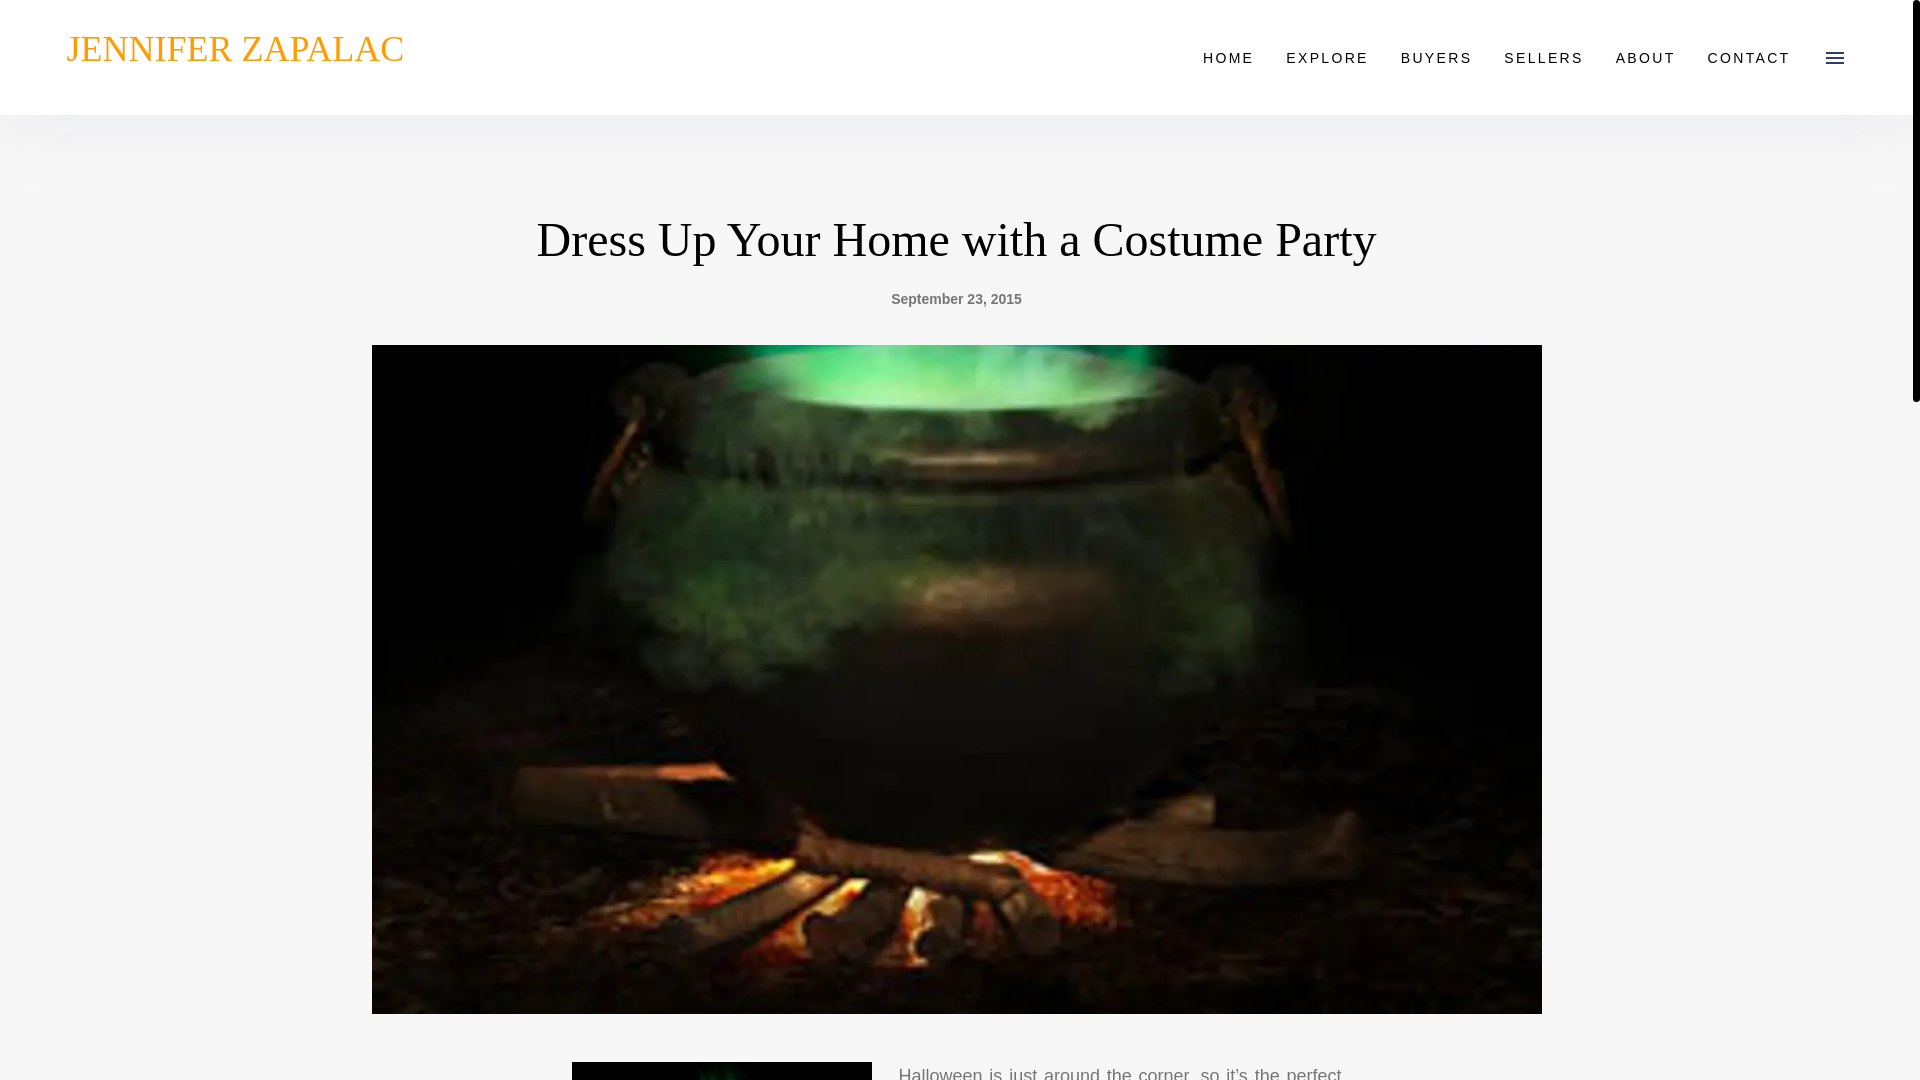  I want to click on JENNIFER ZAPALAC, so click(234, 56).